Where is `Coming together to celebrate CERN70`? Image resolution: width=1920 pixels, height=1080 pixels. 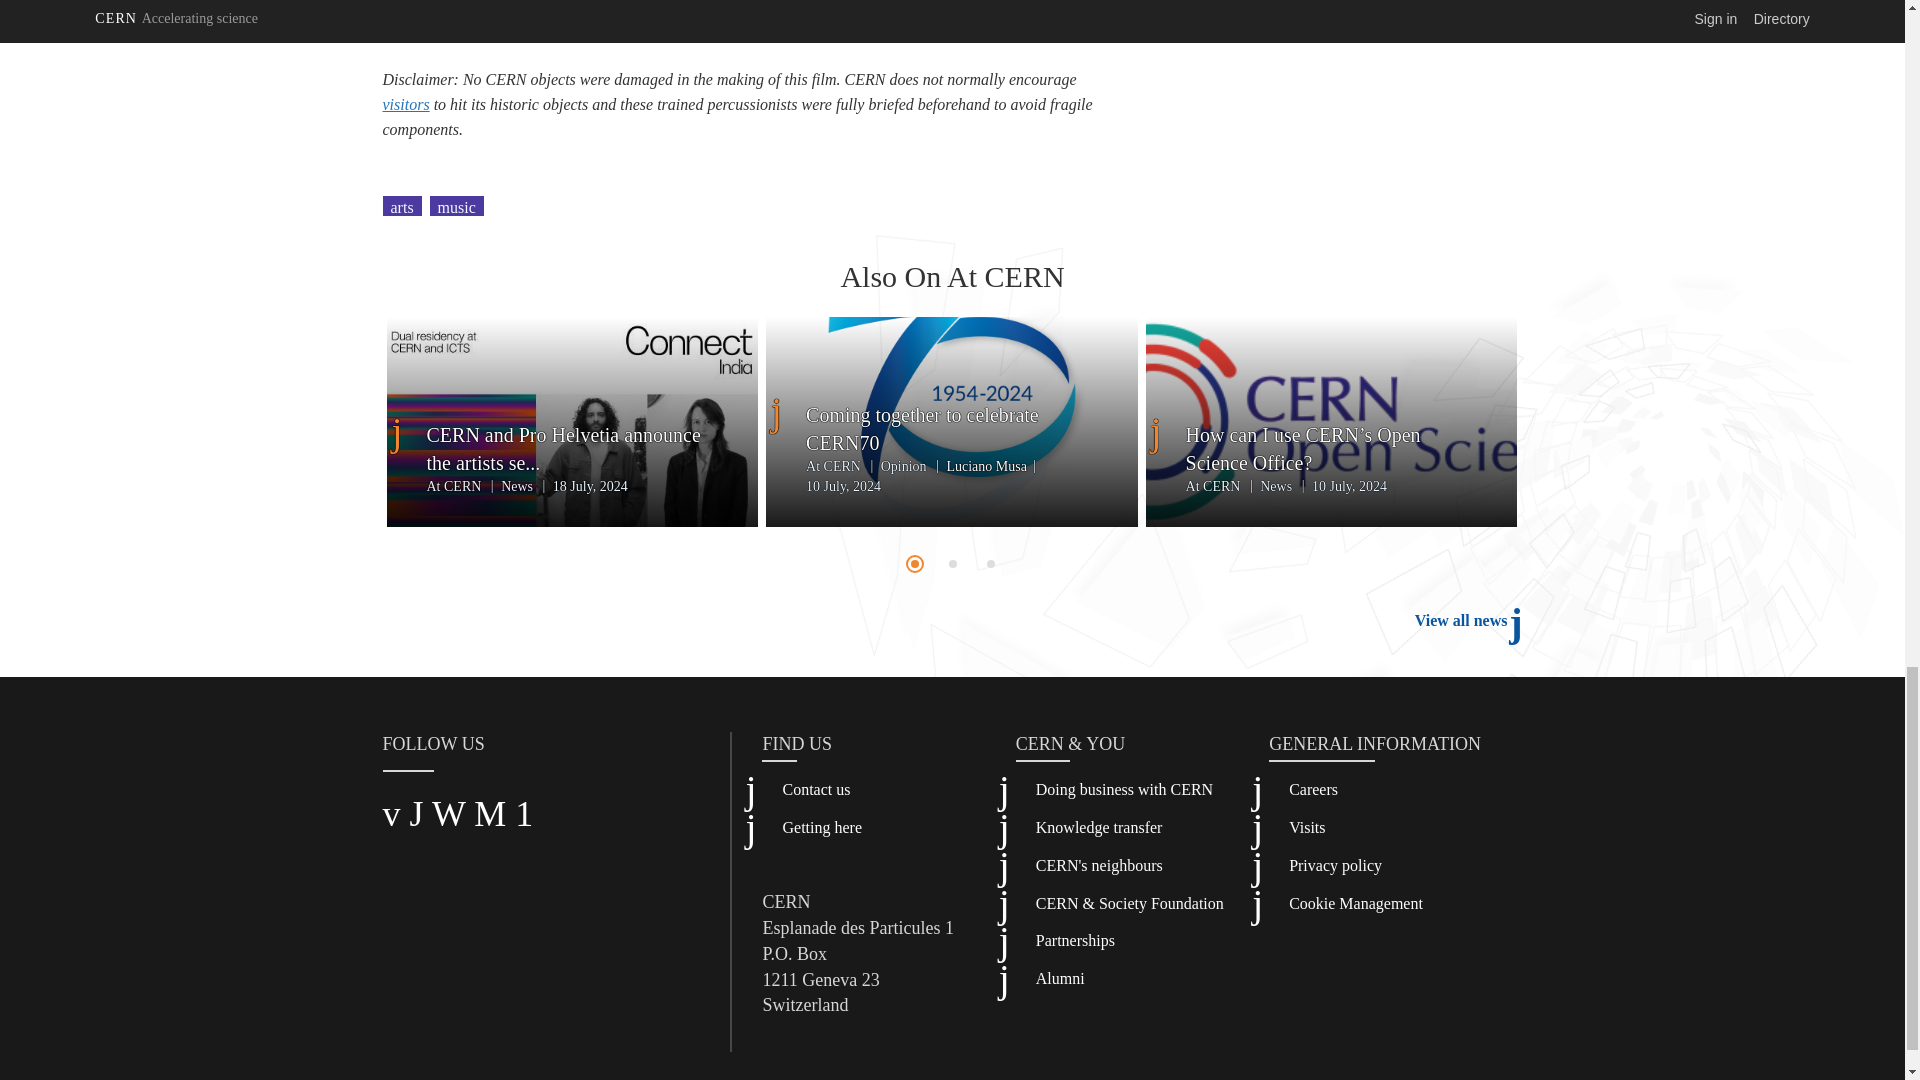 Coming together to celebrate CERN70 is located at coordinates (952, 428).